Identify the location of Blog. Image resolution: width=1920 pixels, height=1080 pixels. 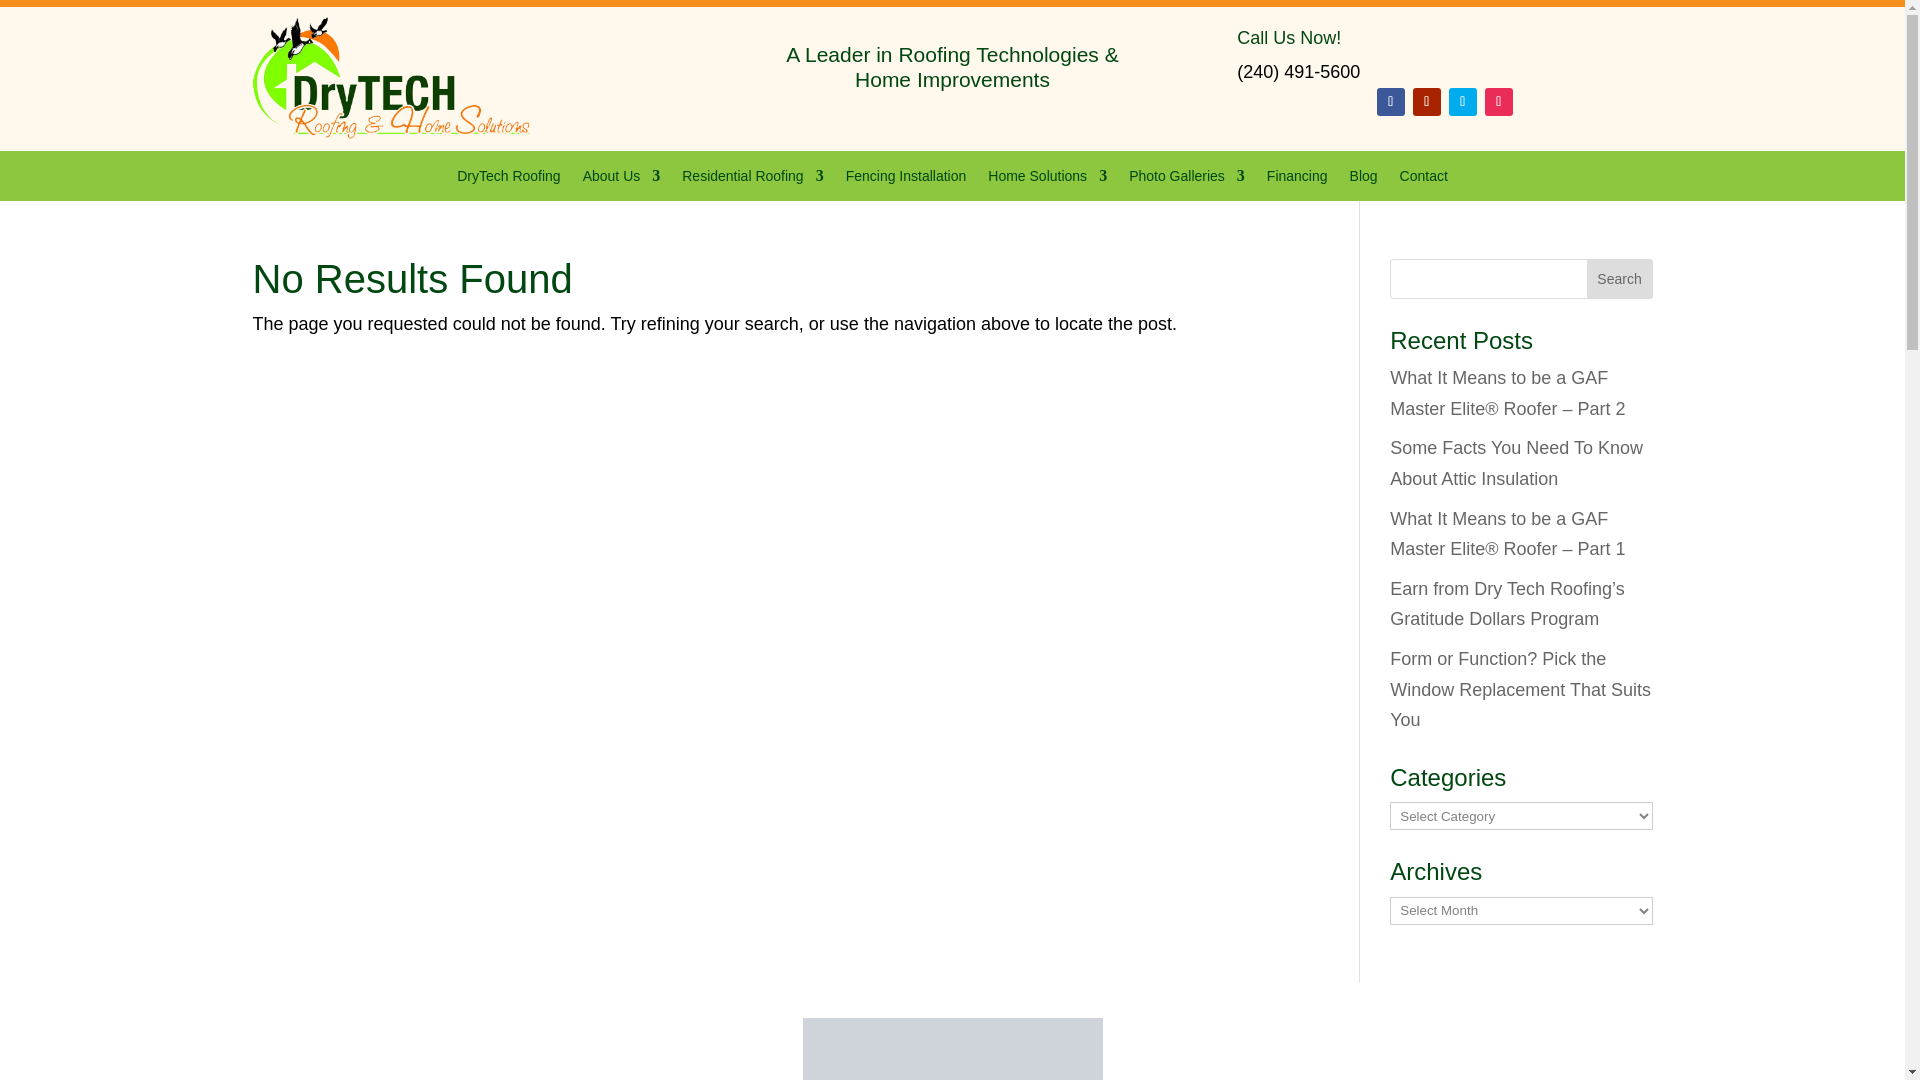
(1364, 180).